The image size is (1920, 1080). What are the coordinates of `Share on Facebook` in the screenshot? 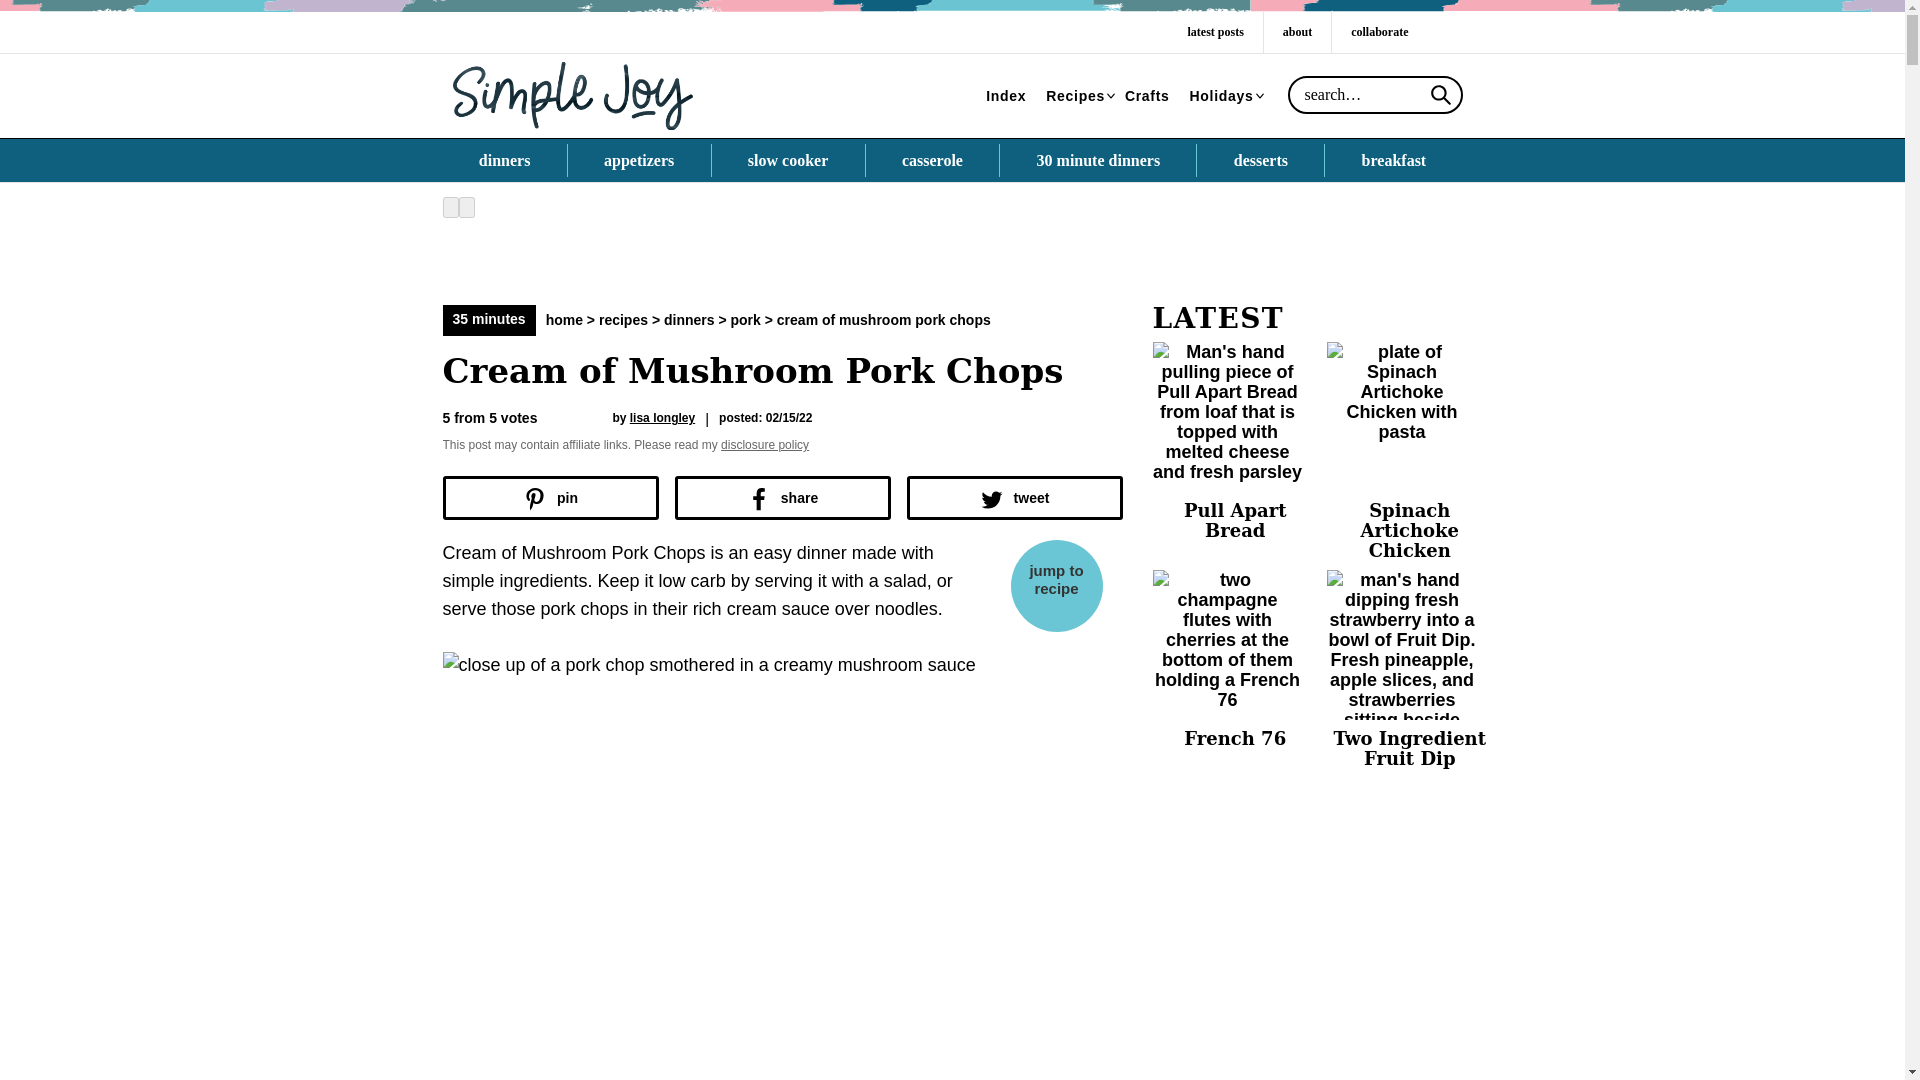 It's located at (782, 498).